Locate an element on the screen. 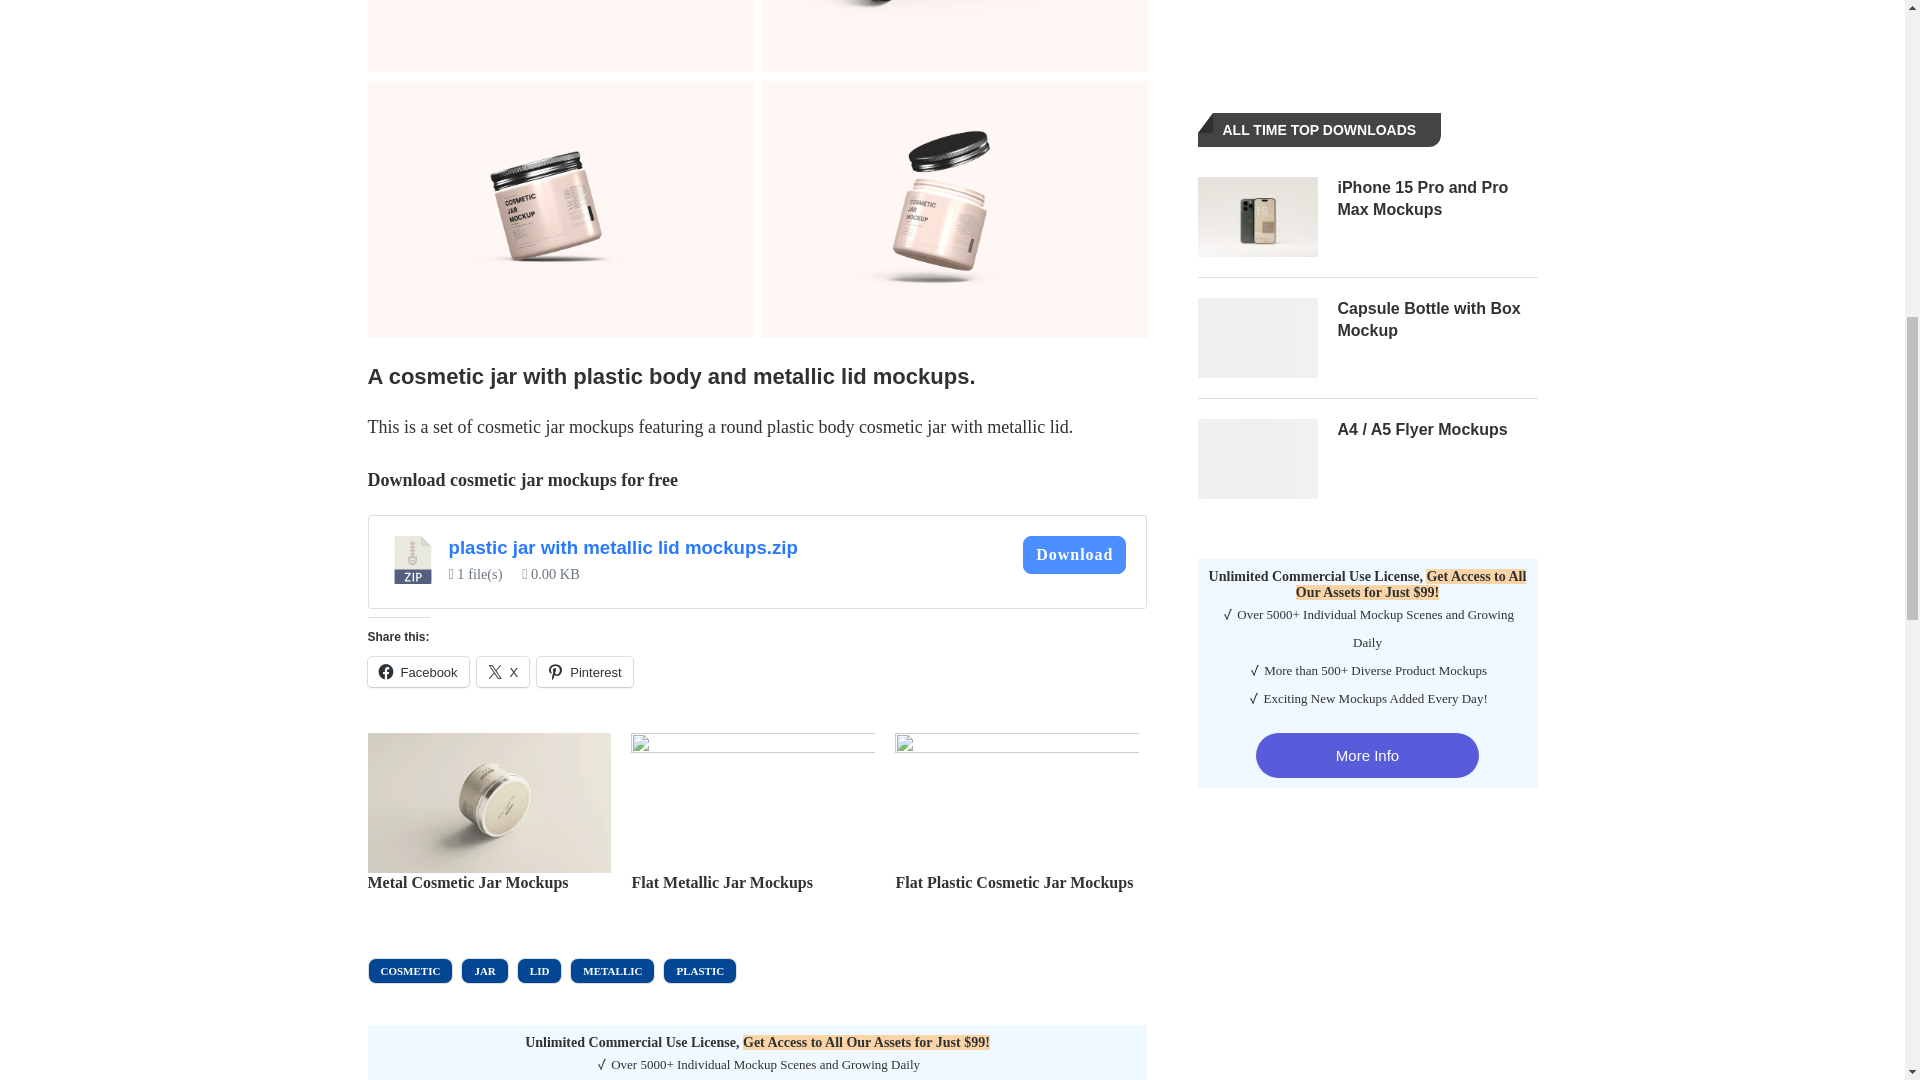 The image size is (1920, 1080). Flat Plastic Cosmetic Jar Mockups is located at coordinates (1016, 802).